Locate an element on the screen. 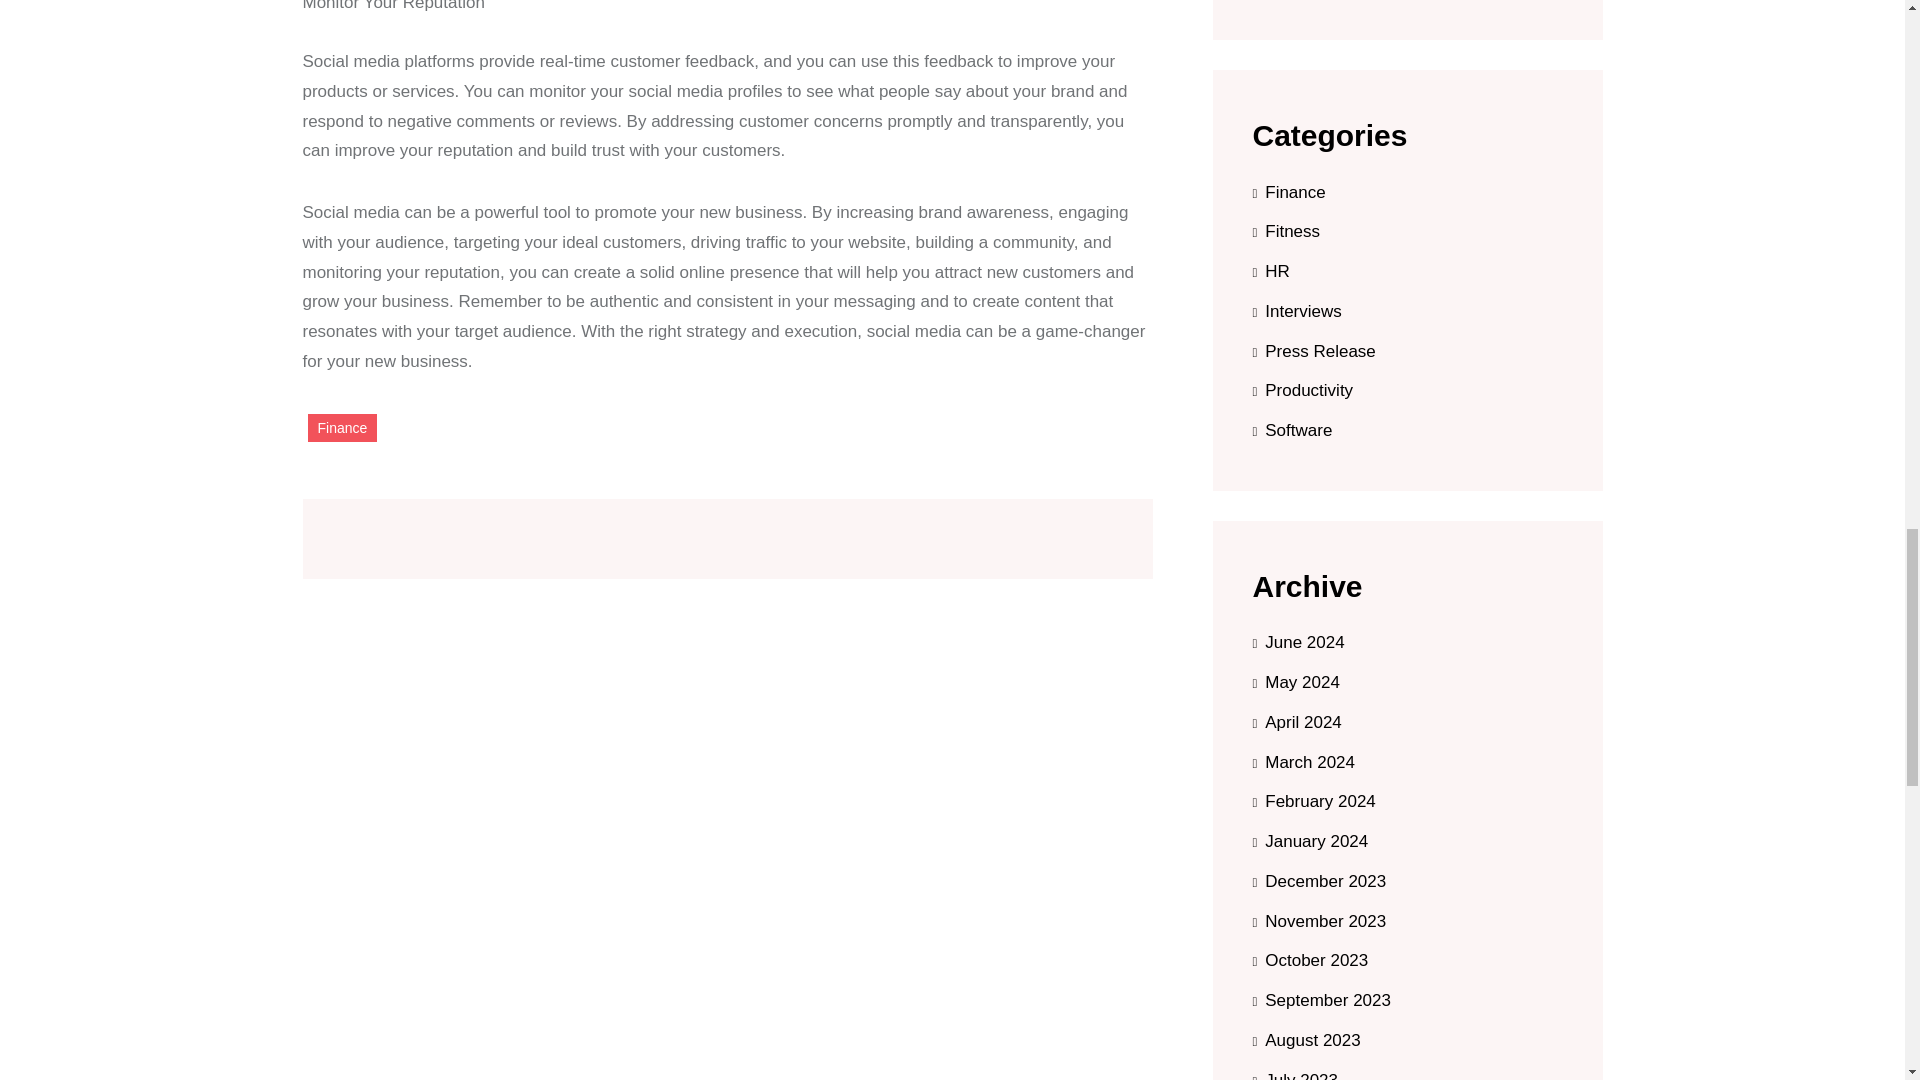  January 2024 is located at coordinates (1309, 841).